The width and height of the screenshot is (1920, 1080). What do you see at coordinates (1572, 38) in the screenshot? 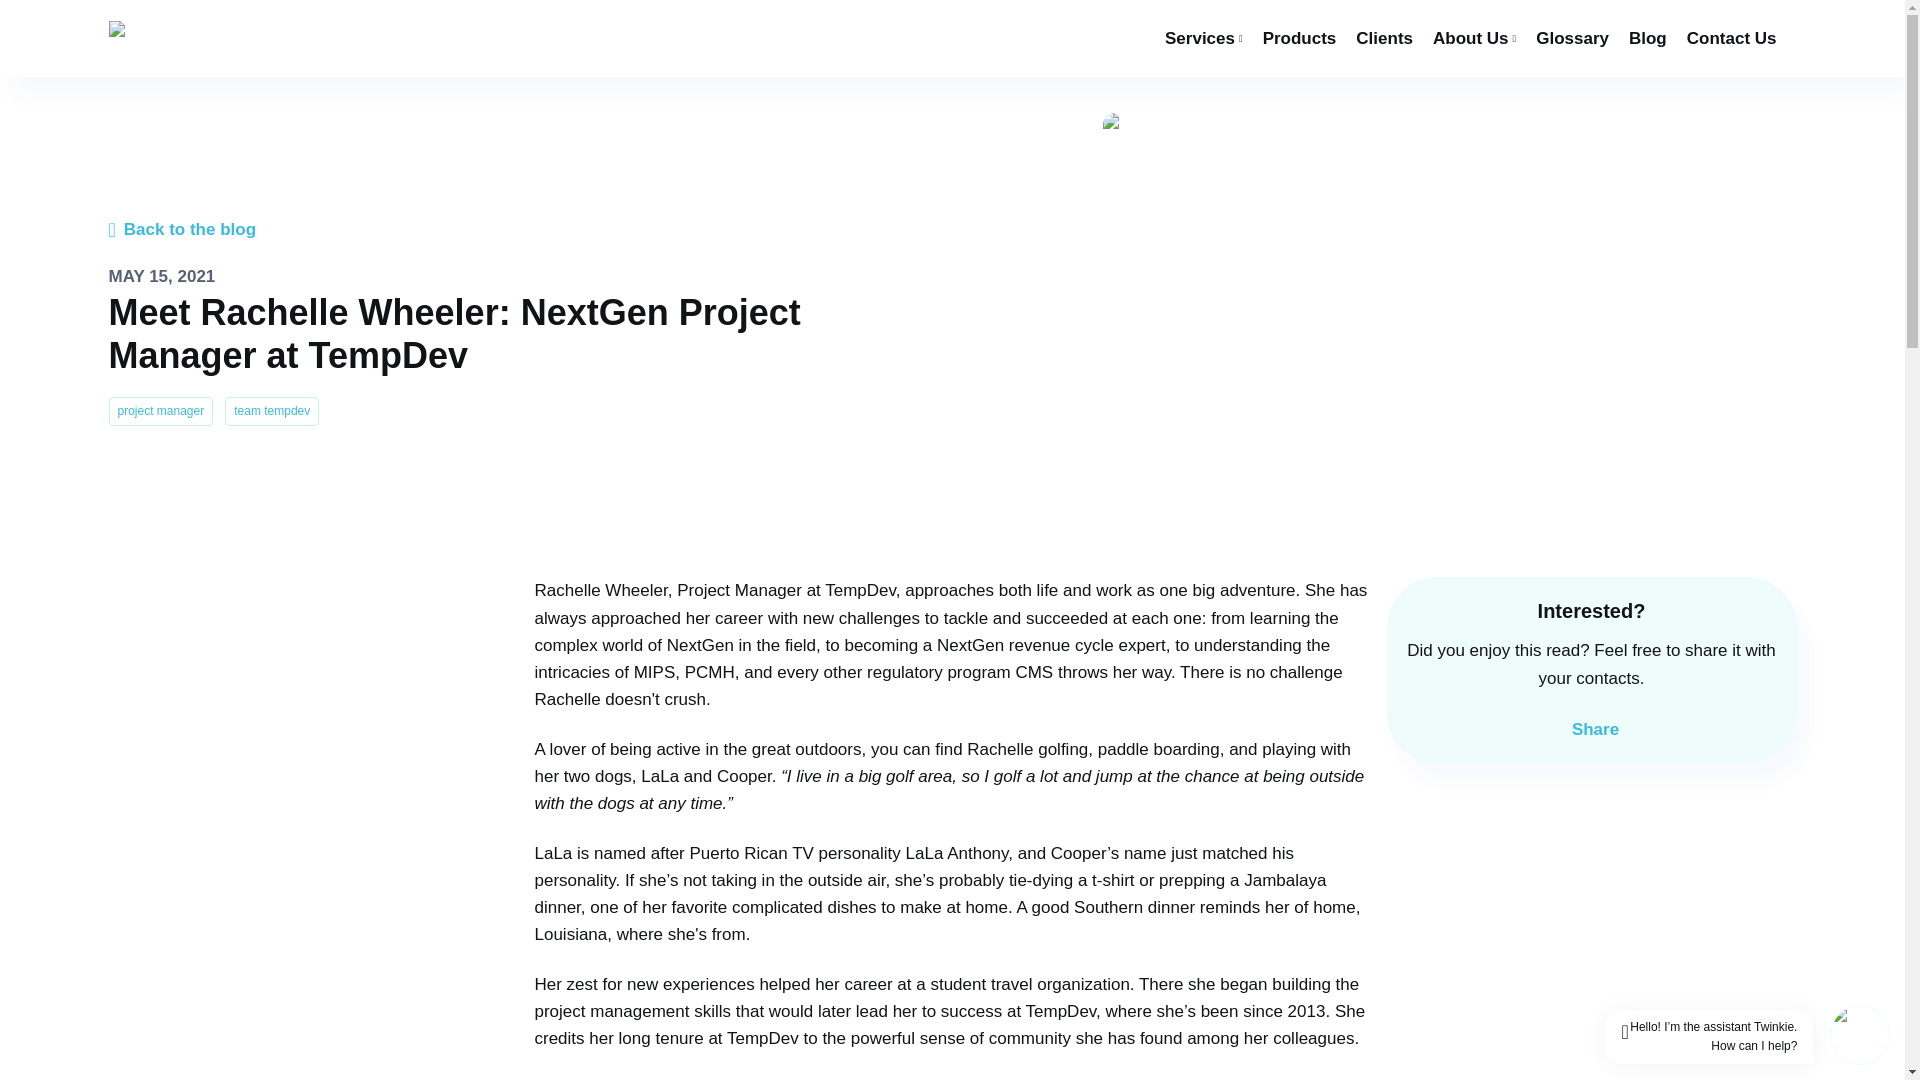
I see `Glossary` at bounding box center [1572, 38].